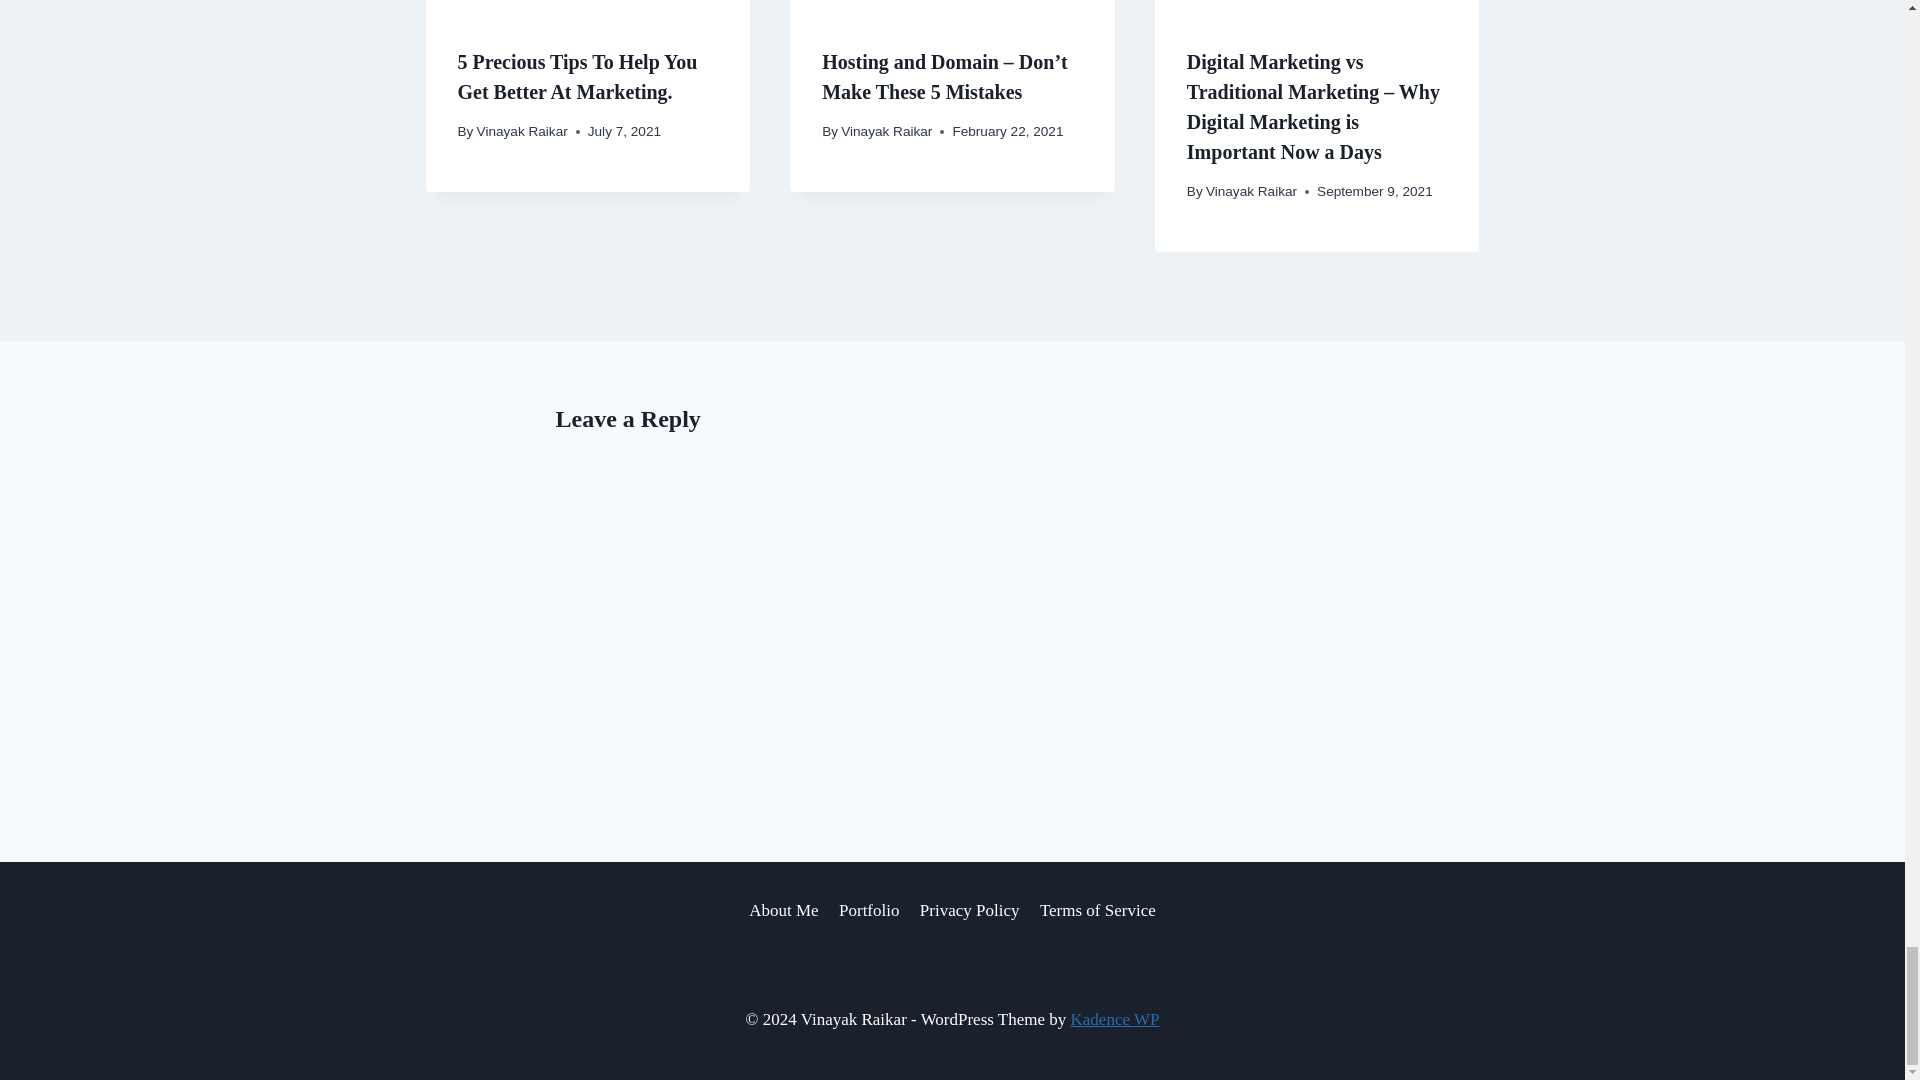 The width and height of the screenshot is (1920, 1080). I want to click on Vinayak Raikar, so click(886, 132).